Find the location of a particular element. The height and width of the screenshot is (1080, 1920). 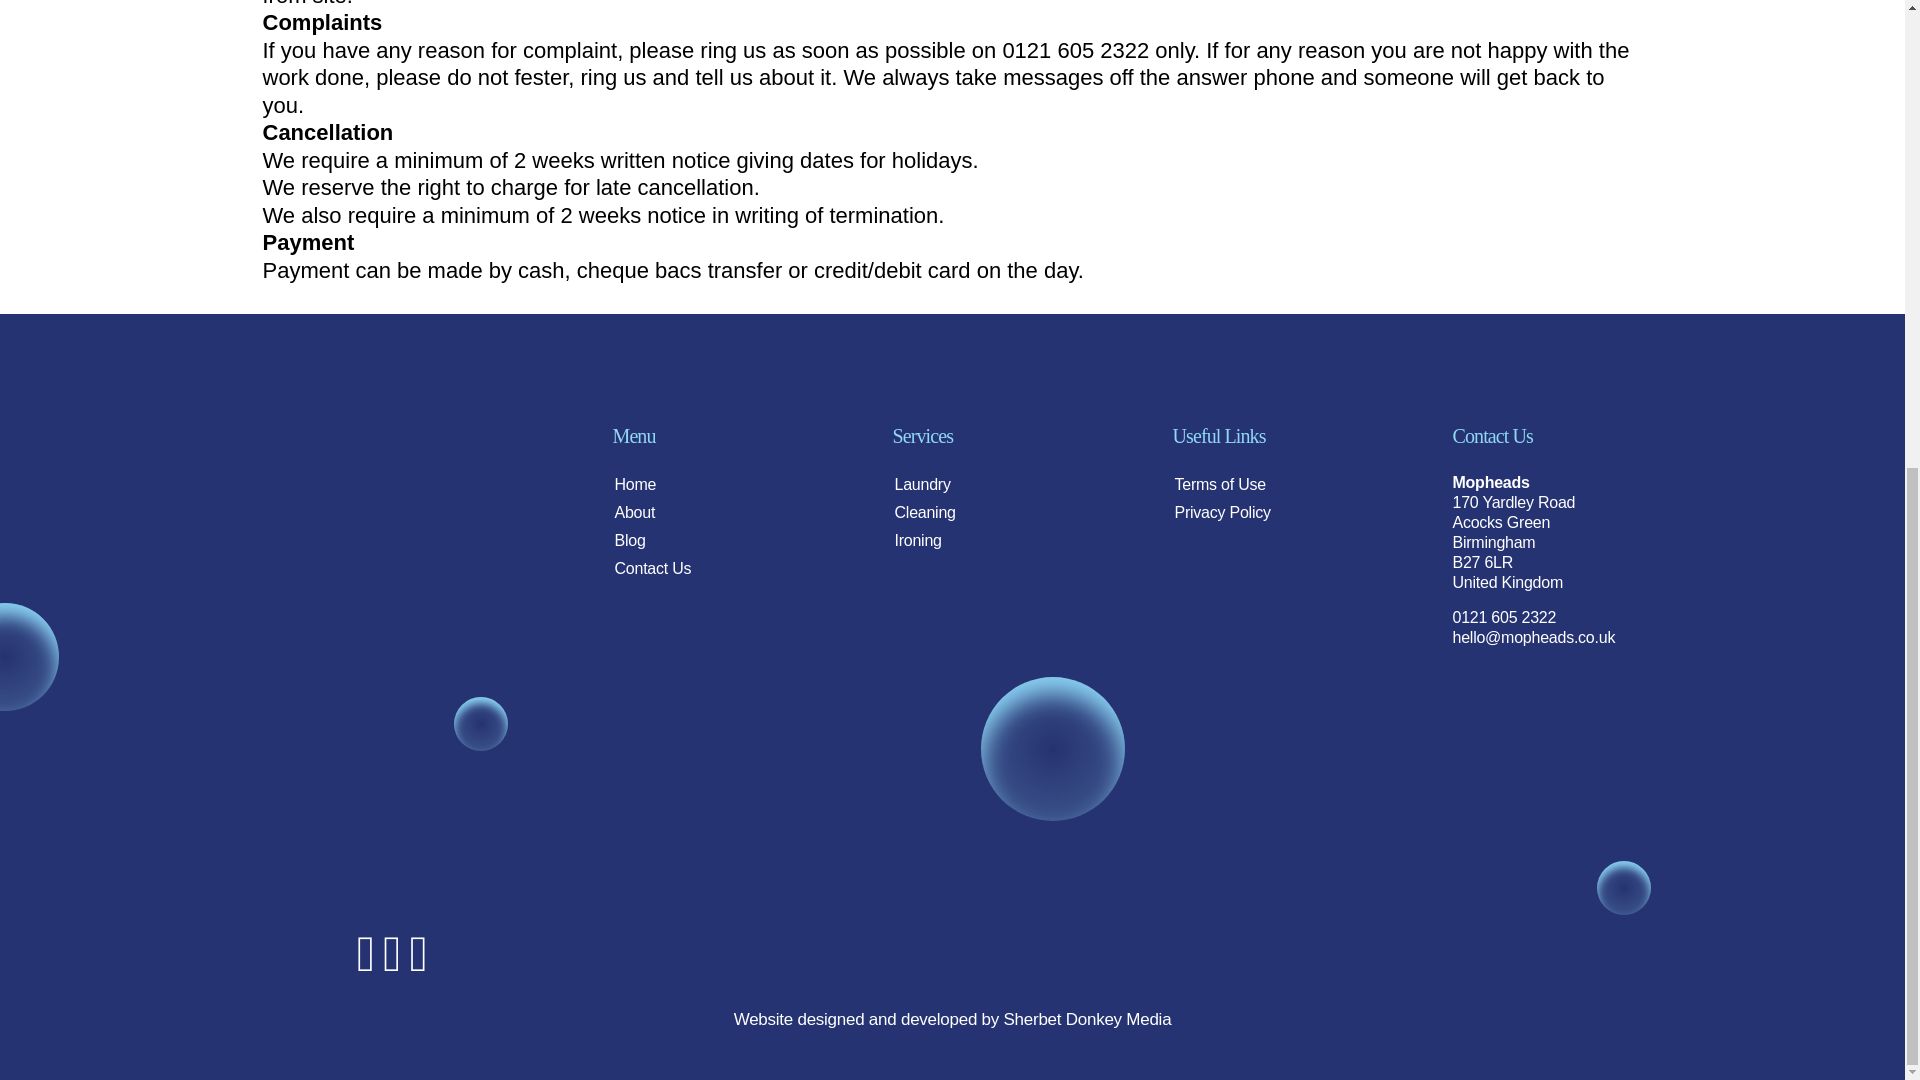

Home is located at coordinates (707, 480).